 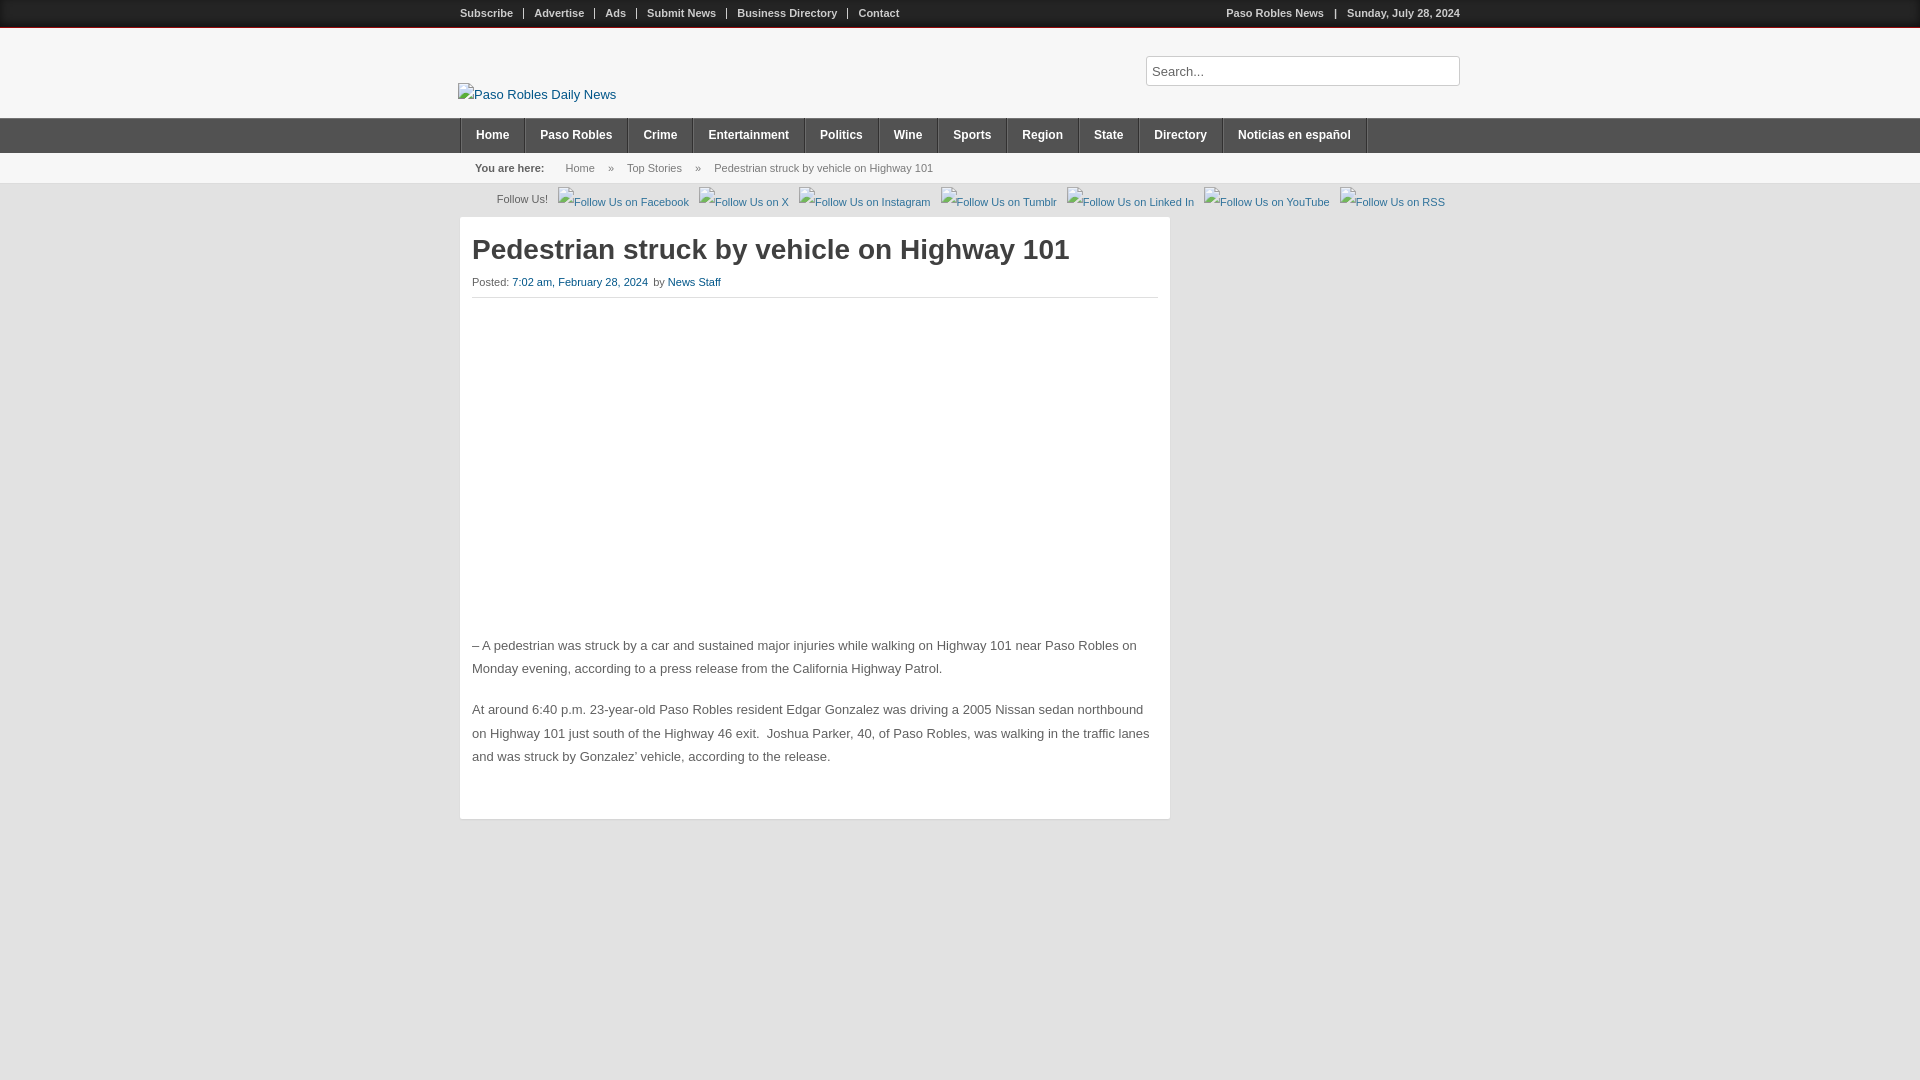 I want to click on Follow Us on Linked In, so click(x=1130, y=202).